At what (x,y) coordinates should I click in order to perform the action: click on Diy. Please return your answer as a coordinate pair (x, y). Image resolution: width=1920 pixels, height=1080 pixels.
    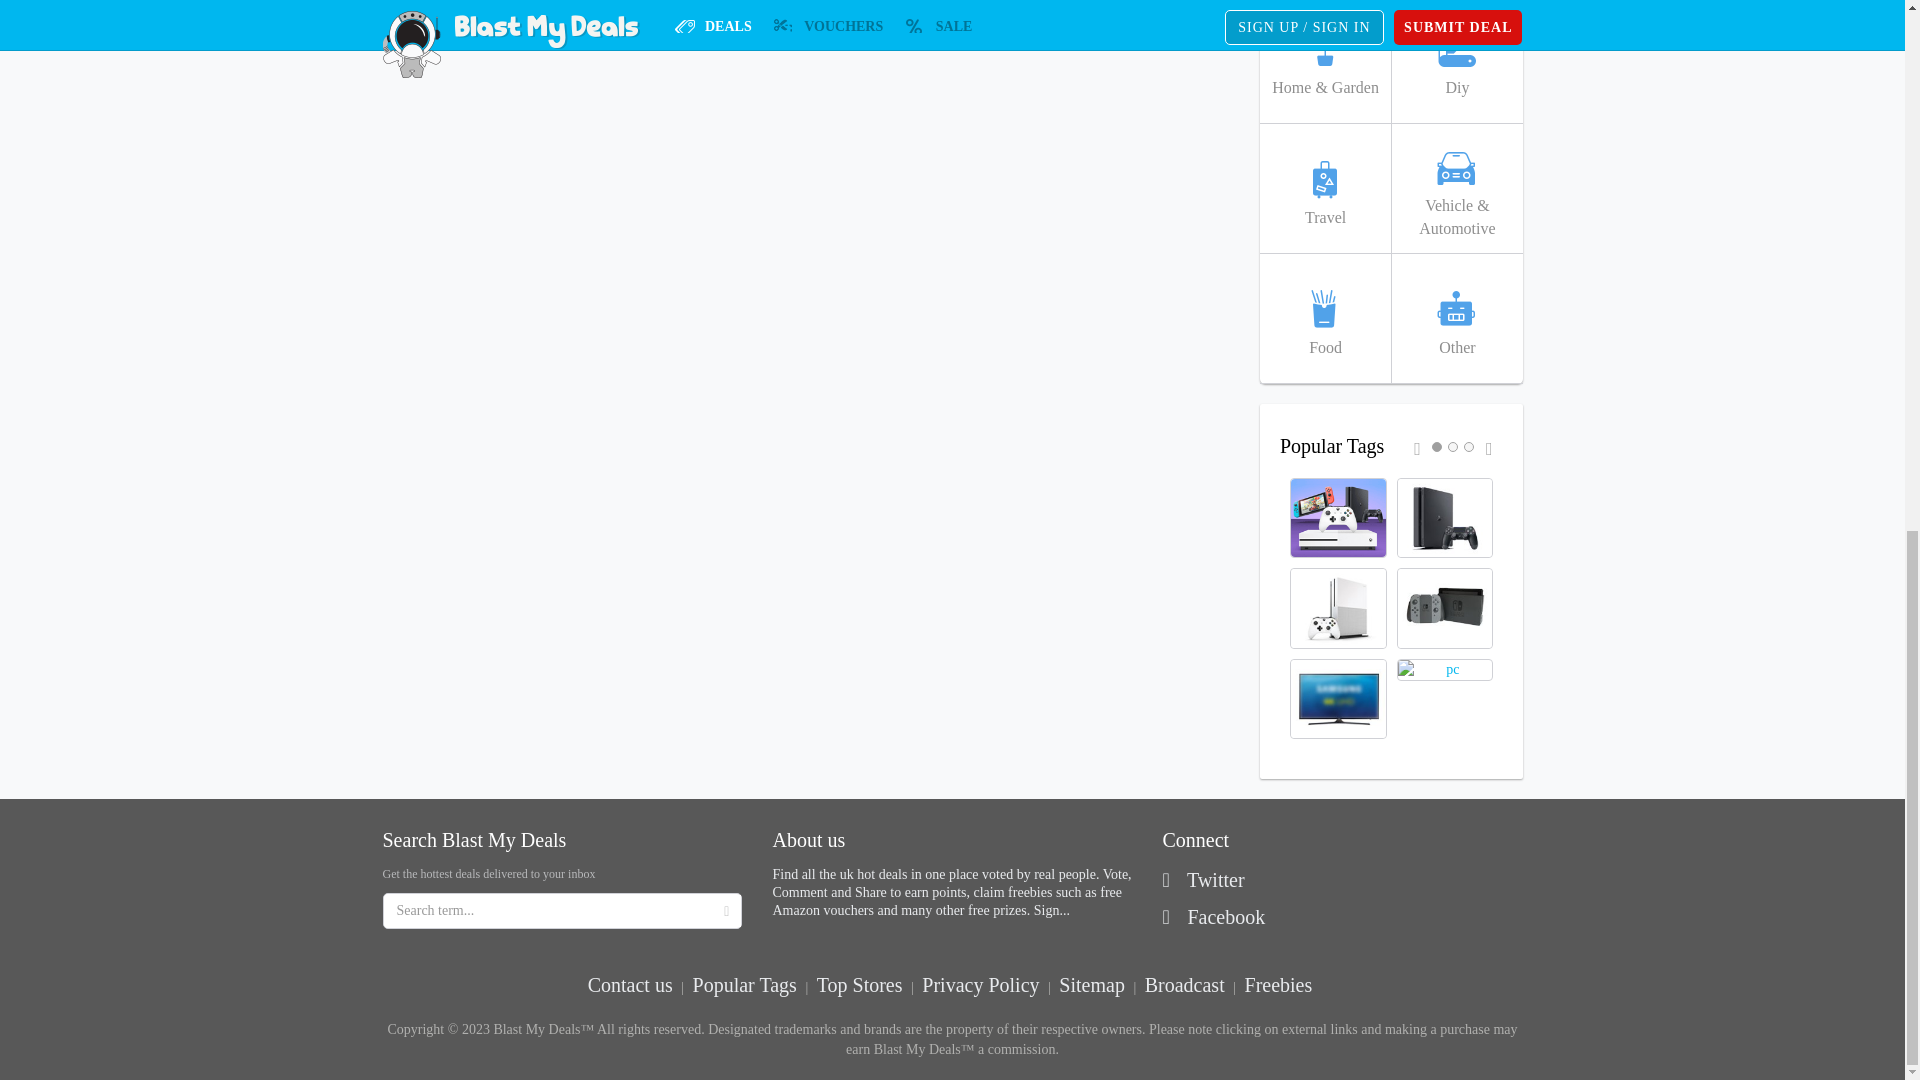
    Looking at the image, I should click on (1456, 62).